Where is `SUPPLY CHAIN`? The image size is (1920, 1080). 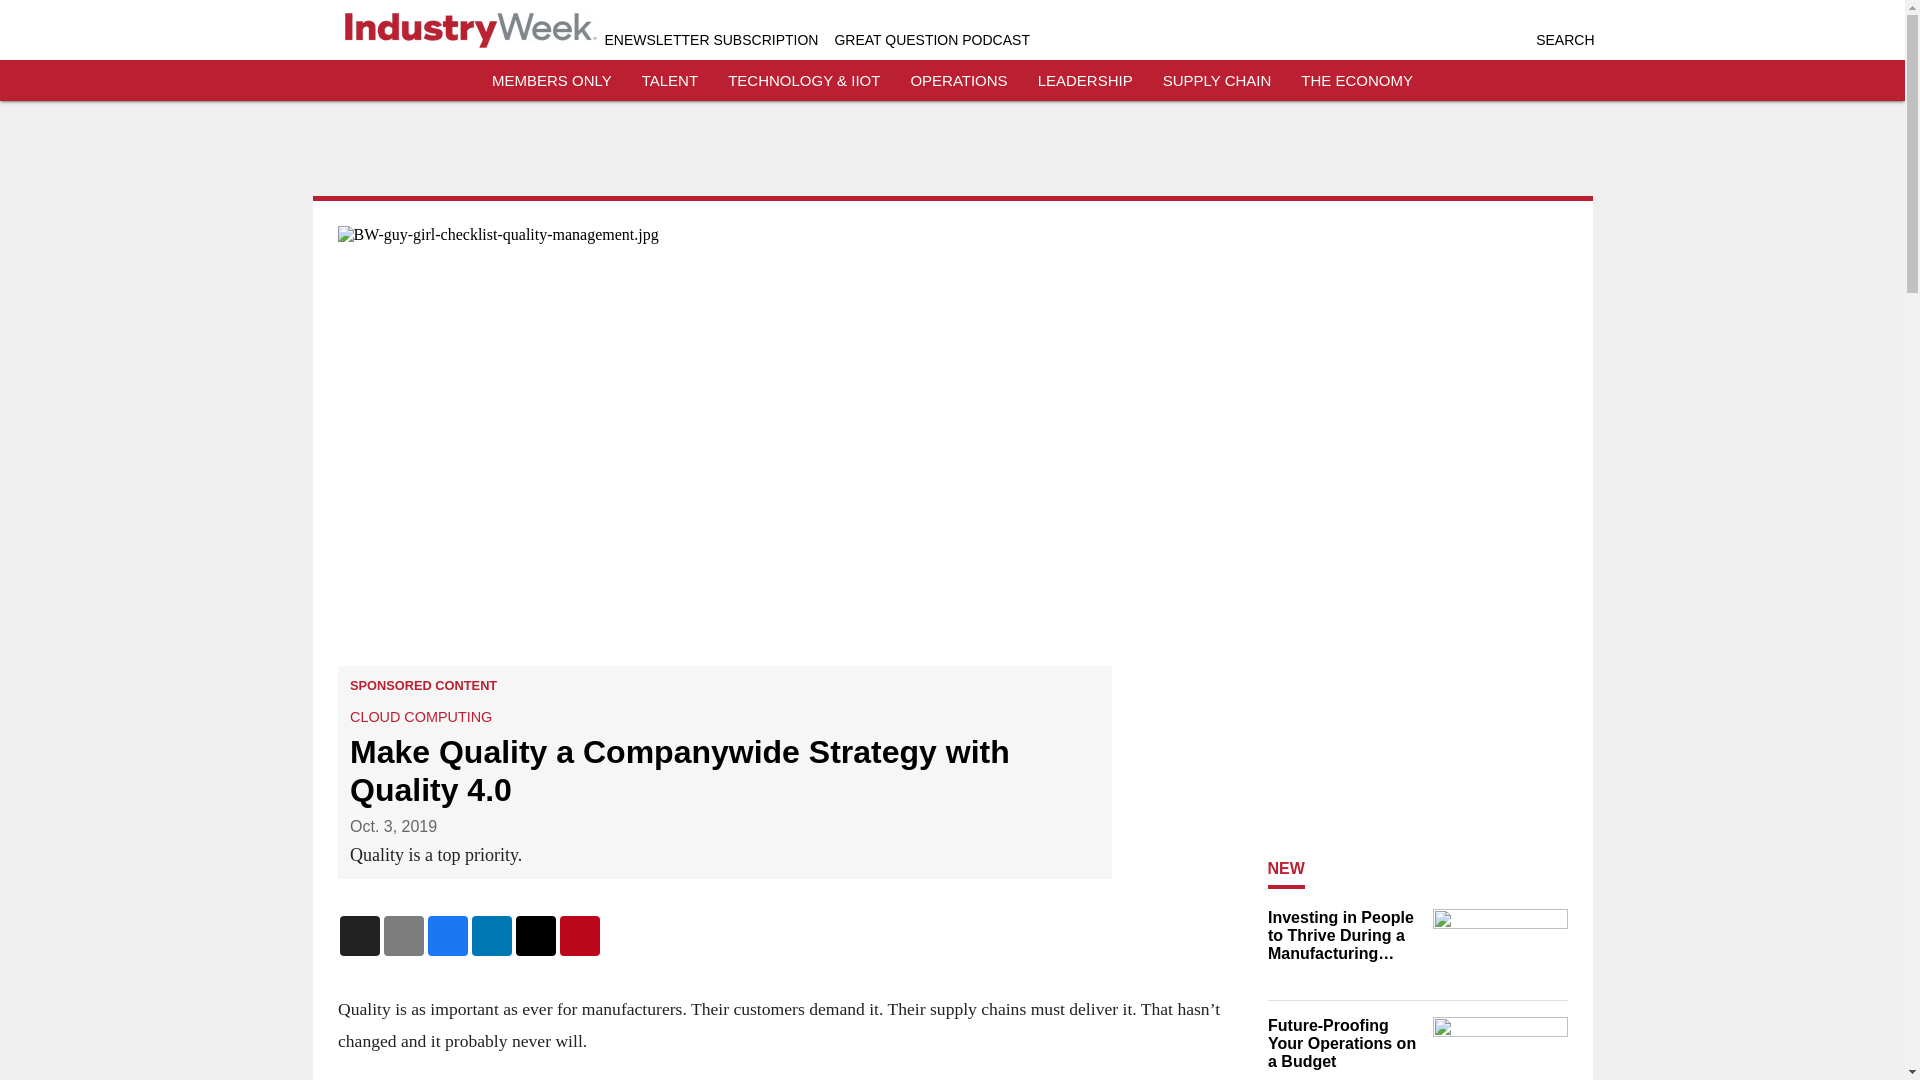 SUPPLY CHAIN is located at coordinates (1217, 80).